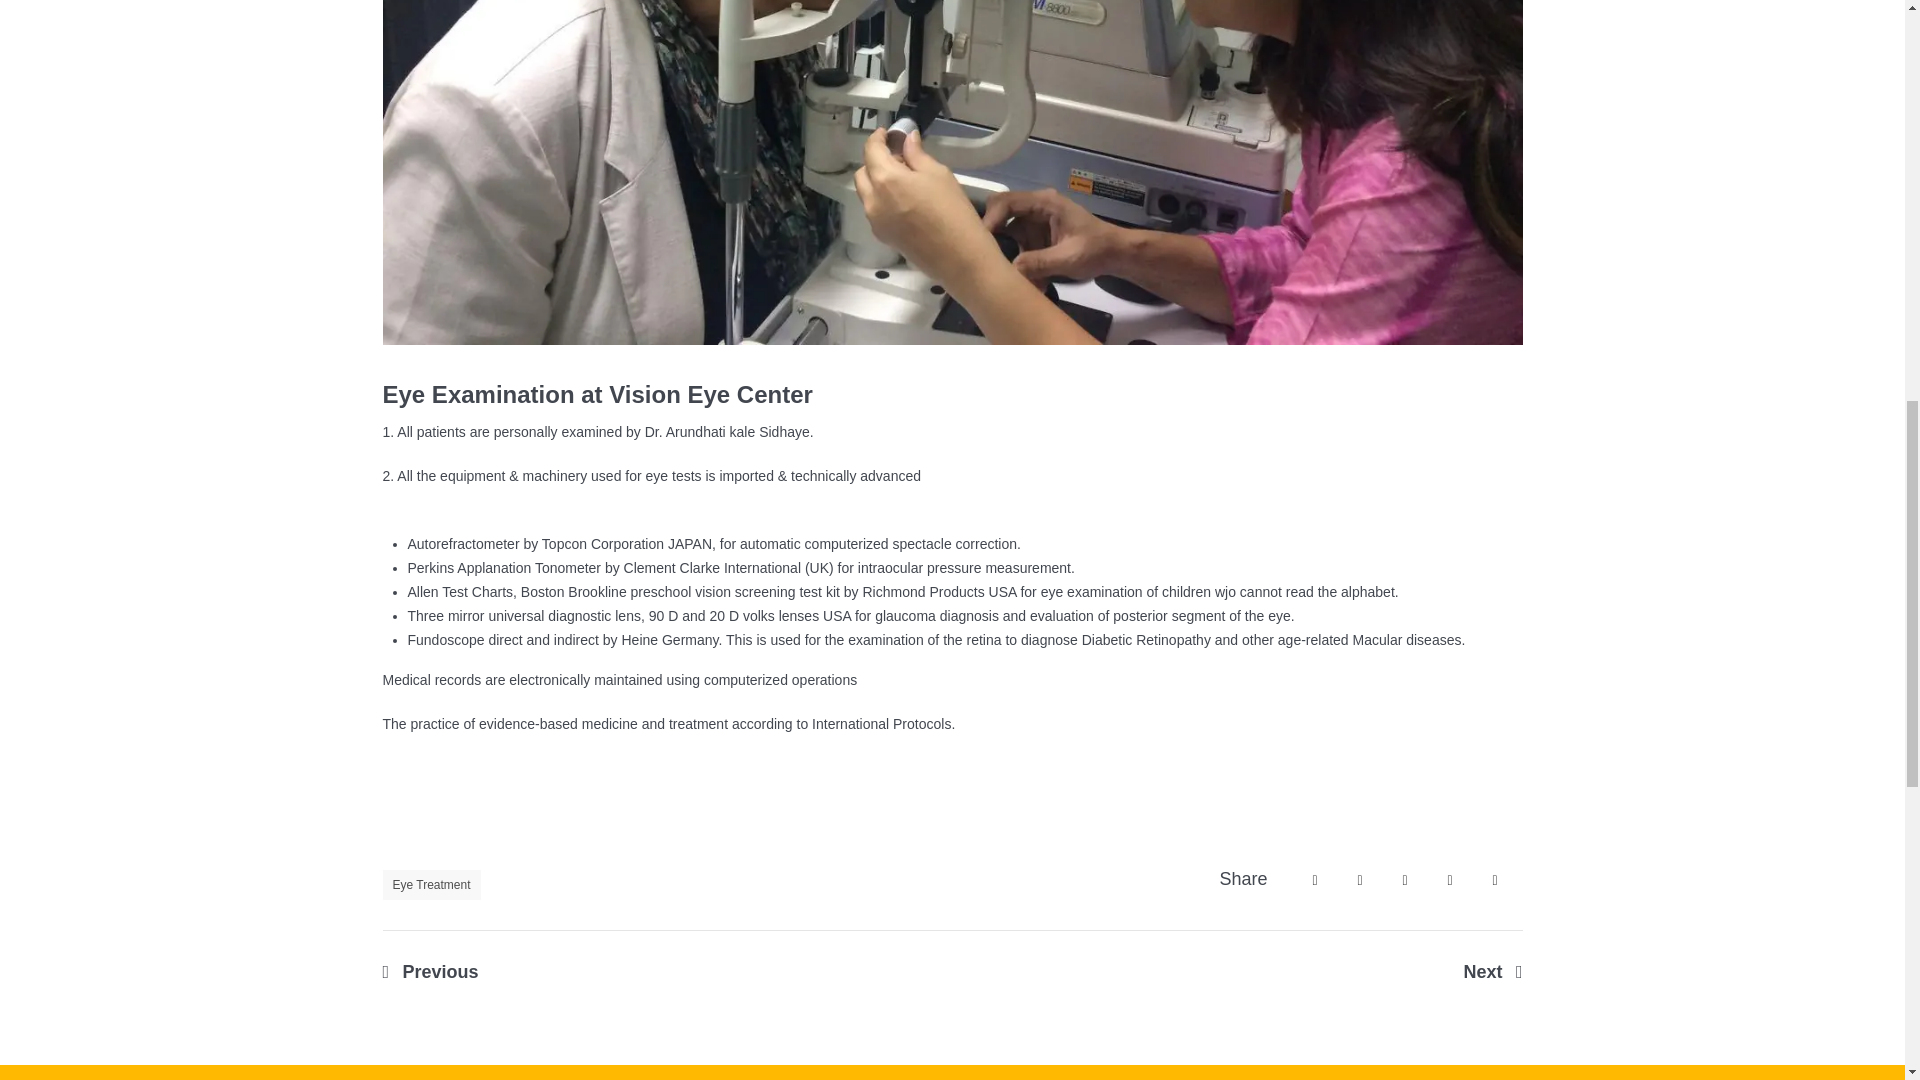 Image resolution: width=1920 pixels, height=1080 pixels. I want to click on Next, so click(1492, 972).